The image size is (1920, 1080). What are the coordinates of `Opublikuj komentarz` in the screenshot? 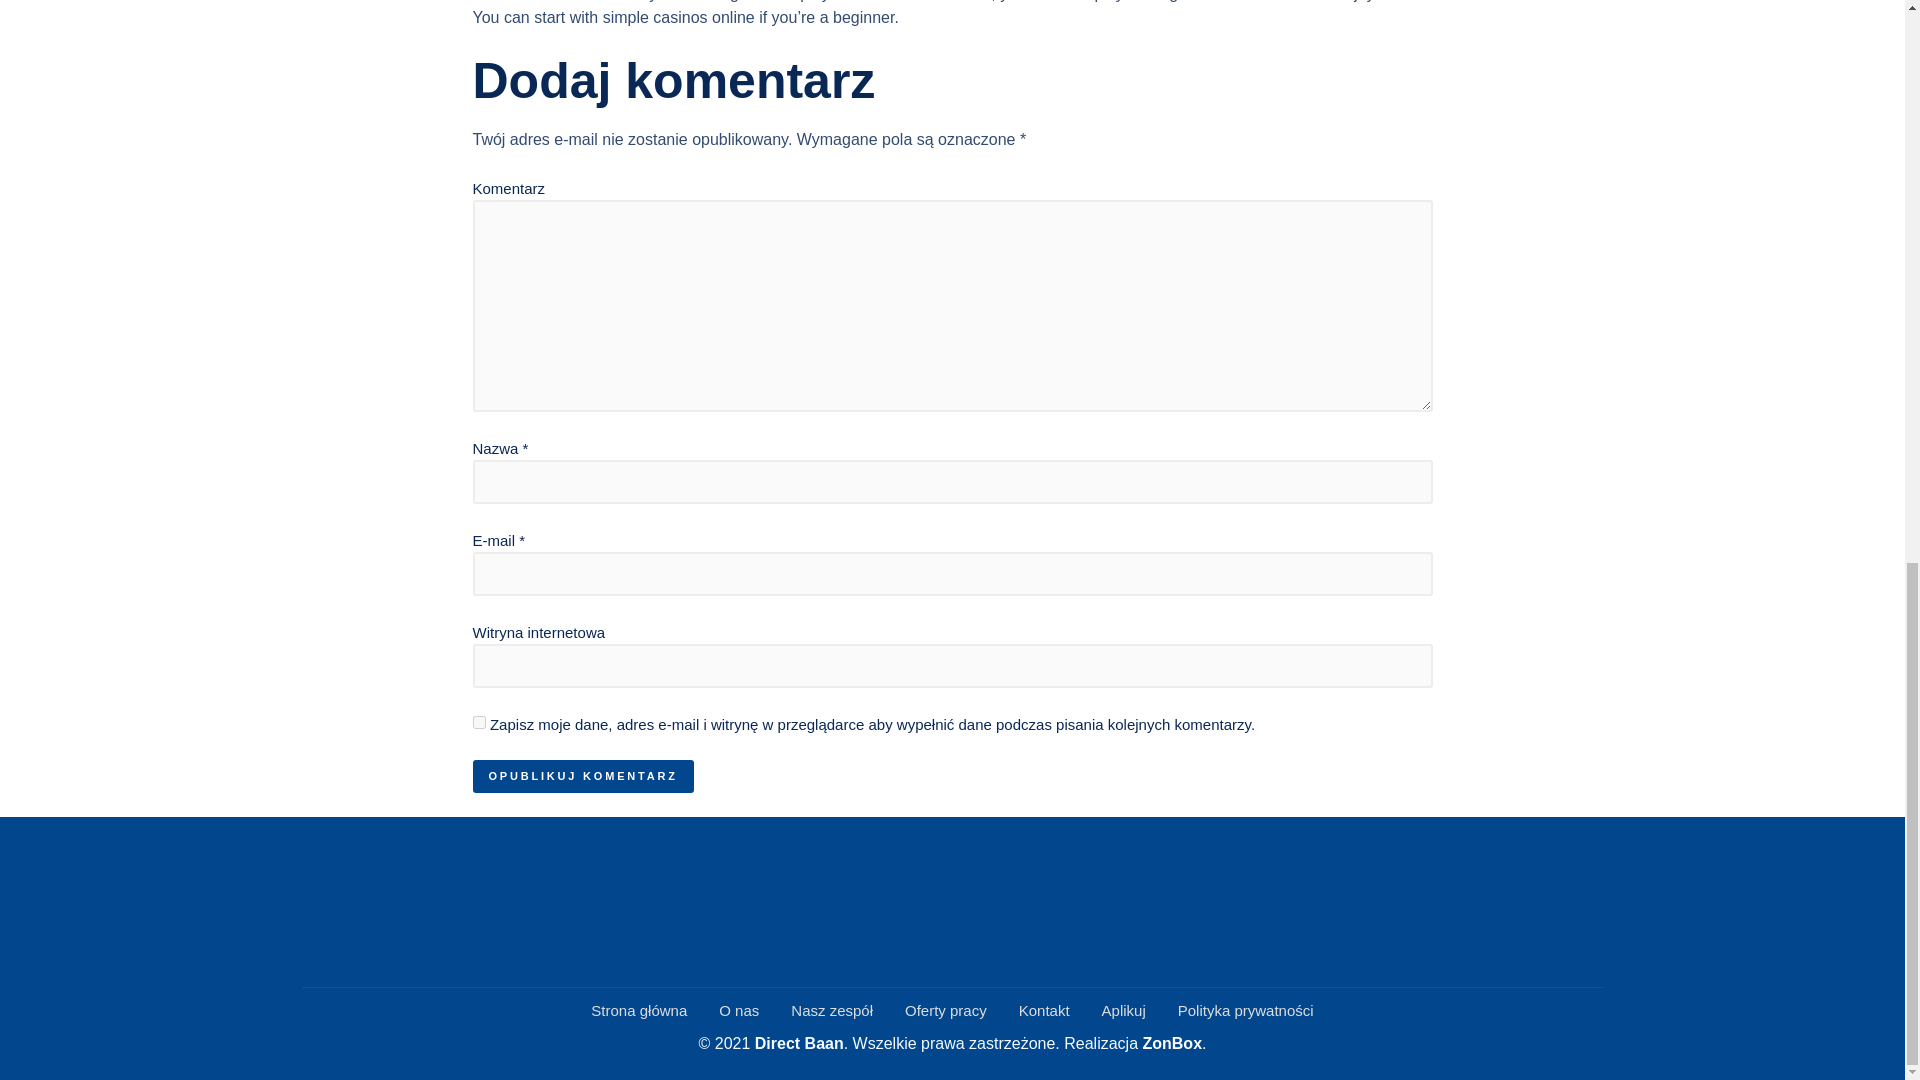 It's located at (582, 776).